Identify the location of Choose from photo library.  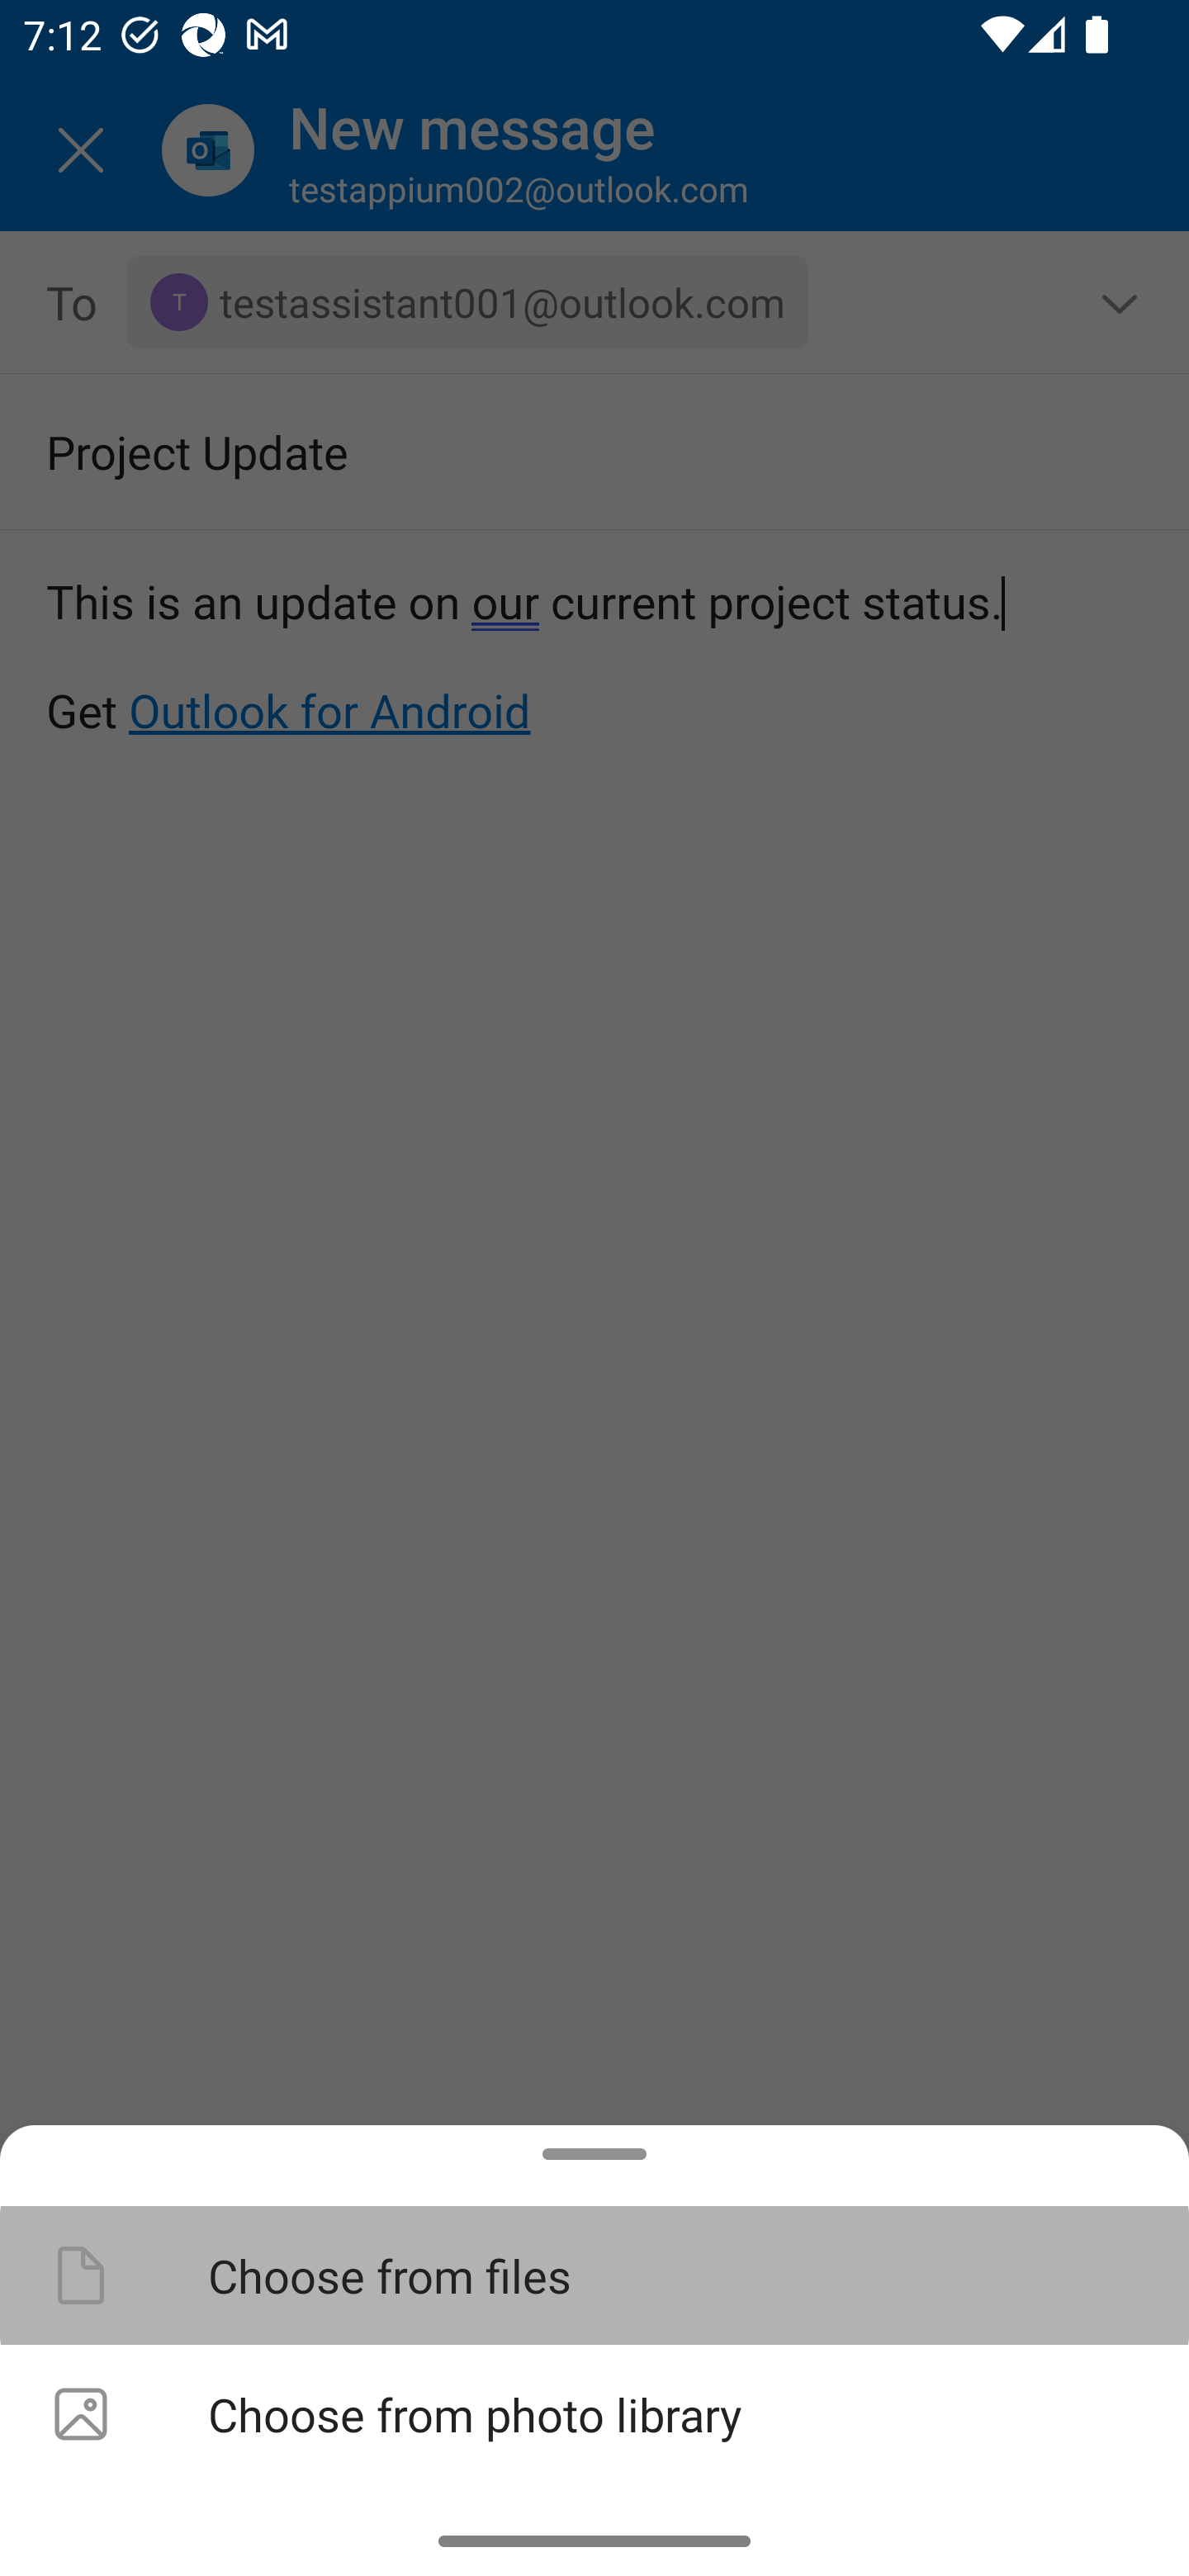
(594, 2413).